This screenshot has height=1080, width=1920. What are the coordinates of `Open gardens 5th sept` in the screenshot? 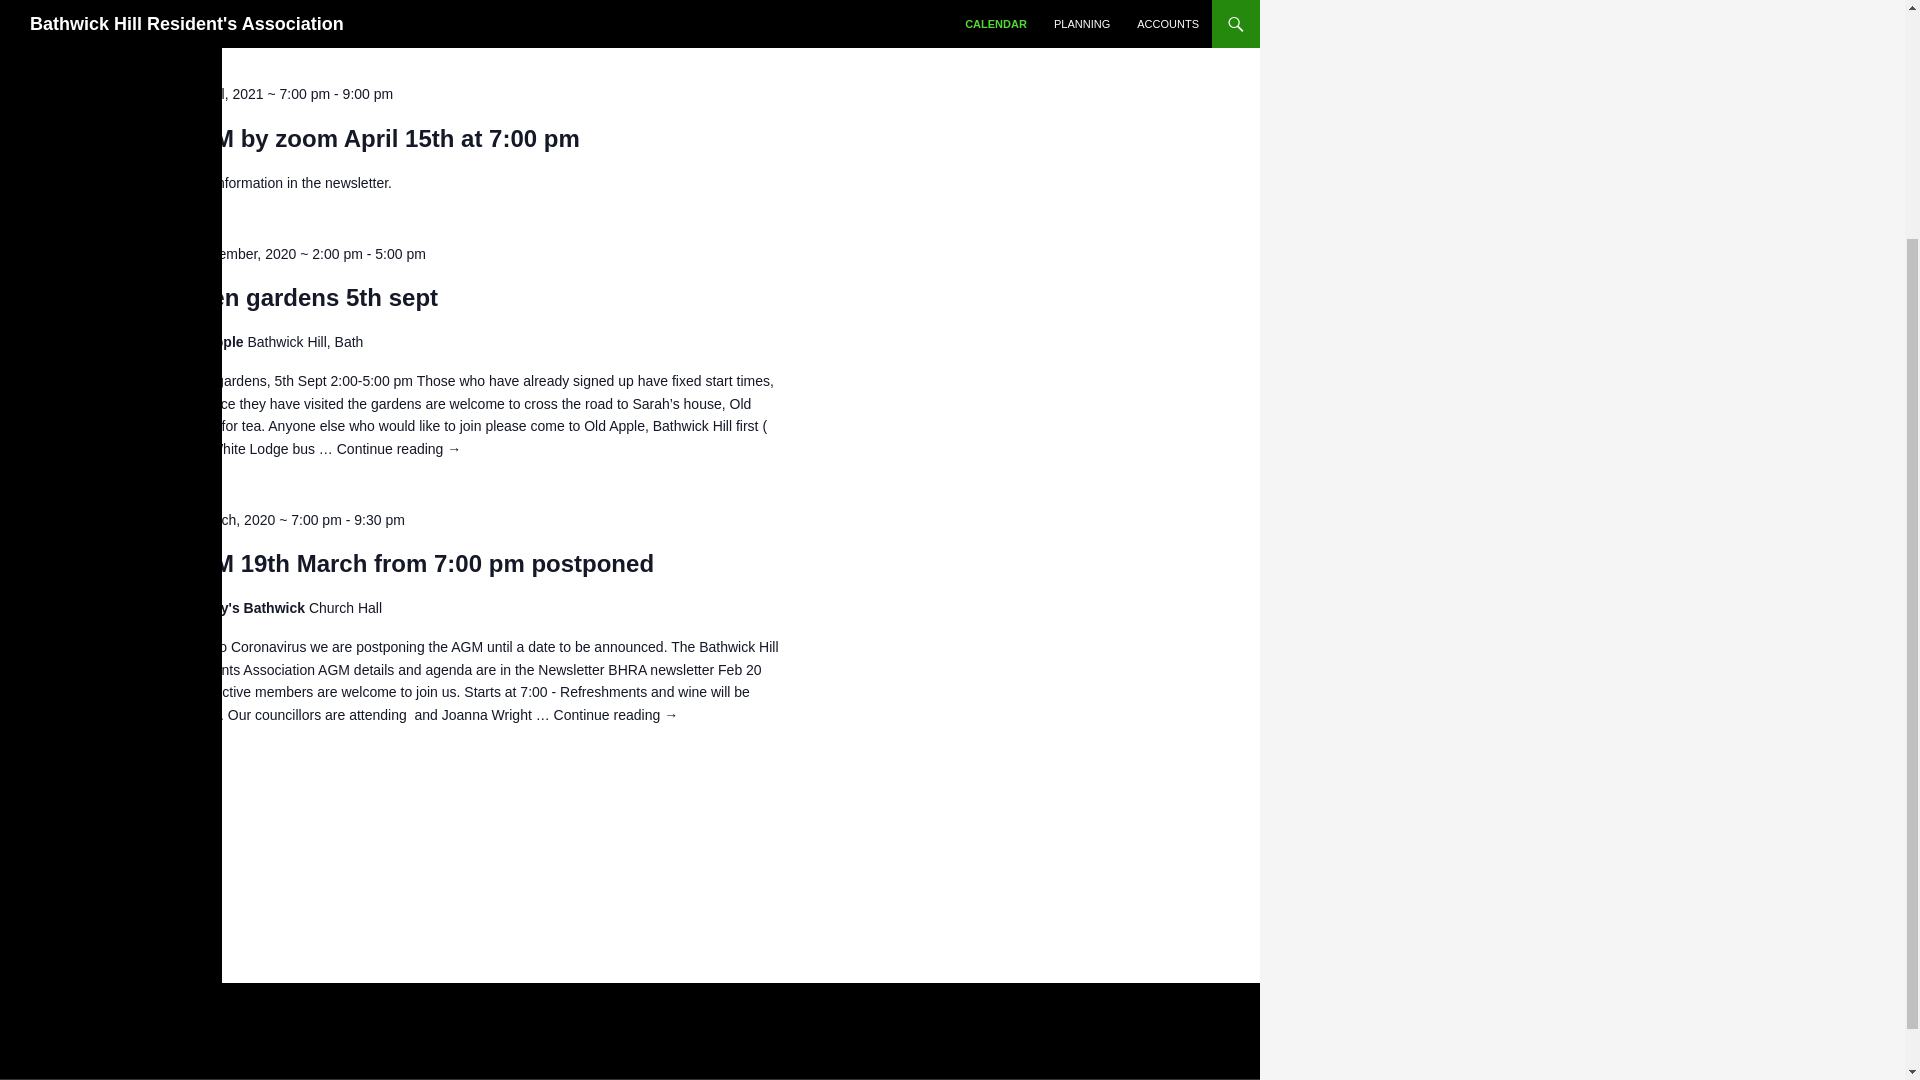 It's located at (308, 298).